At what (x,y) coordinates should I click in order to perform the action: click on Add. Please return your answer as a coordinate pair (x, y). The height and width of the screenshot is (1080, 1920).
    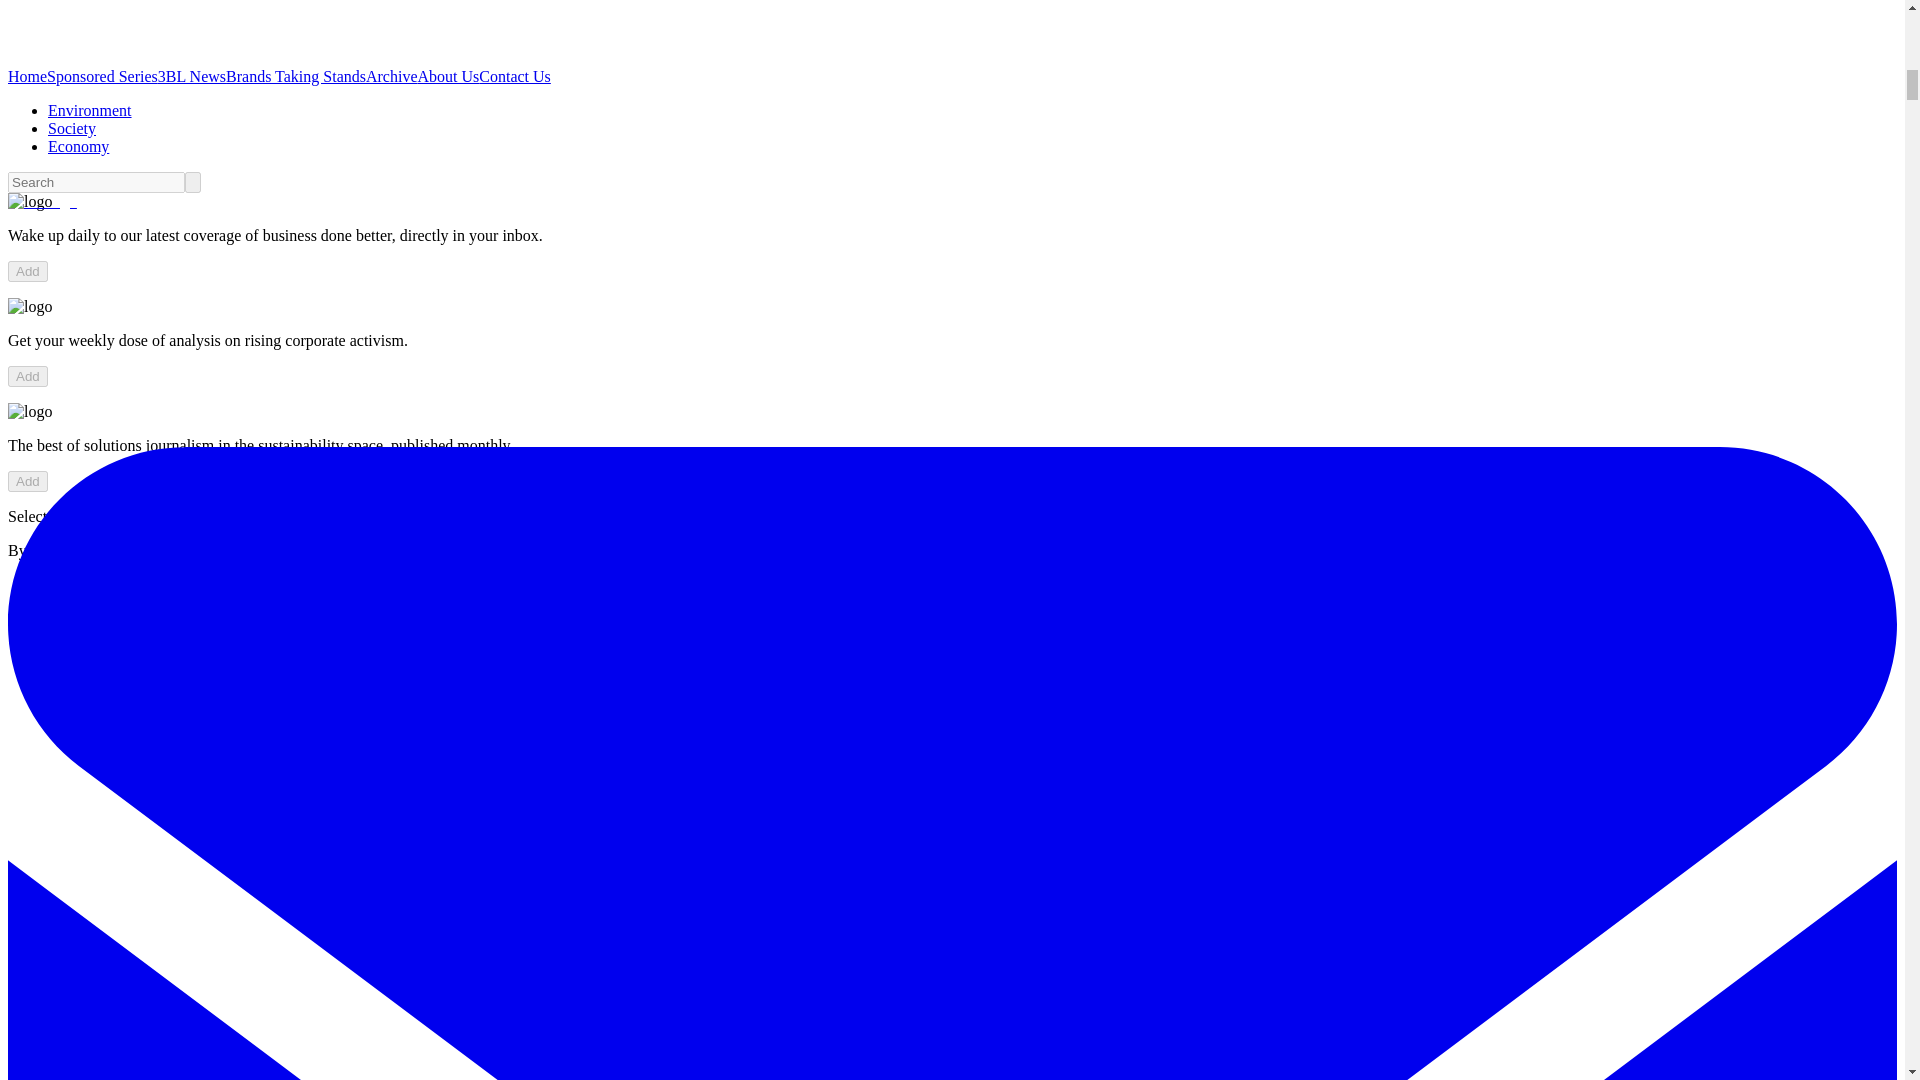
    Looking at the image, I should click on (28, 376).